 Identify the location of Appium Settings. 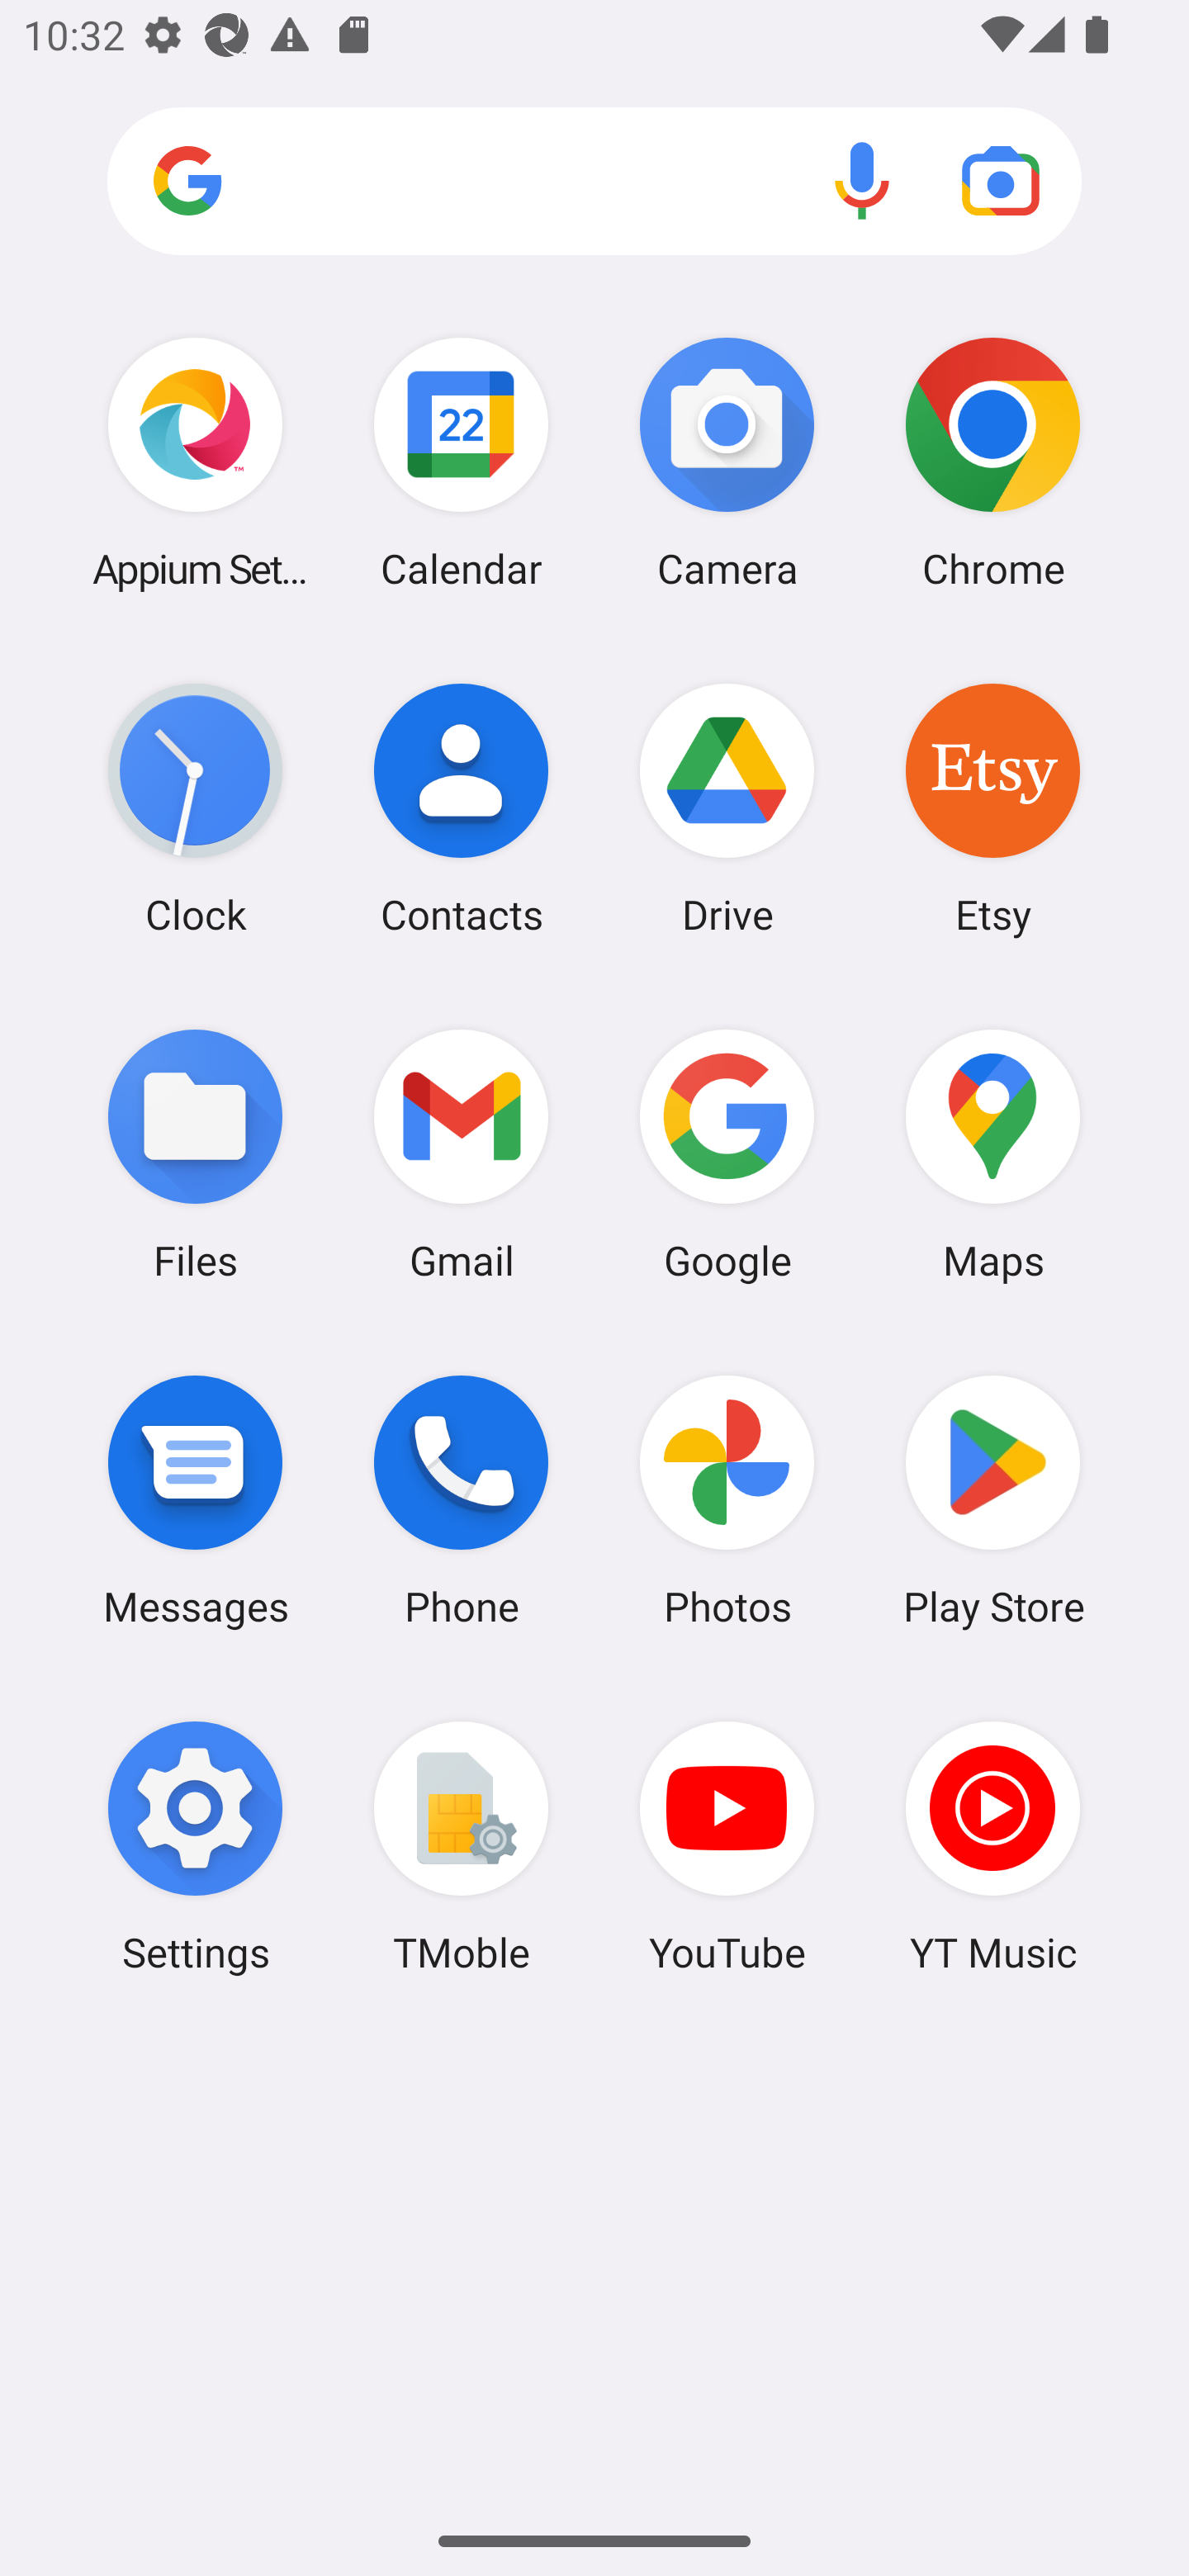
(195, 462).